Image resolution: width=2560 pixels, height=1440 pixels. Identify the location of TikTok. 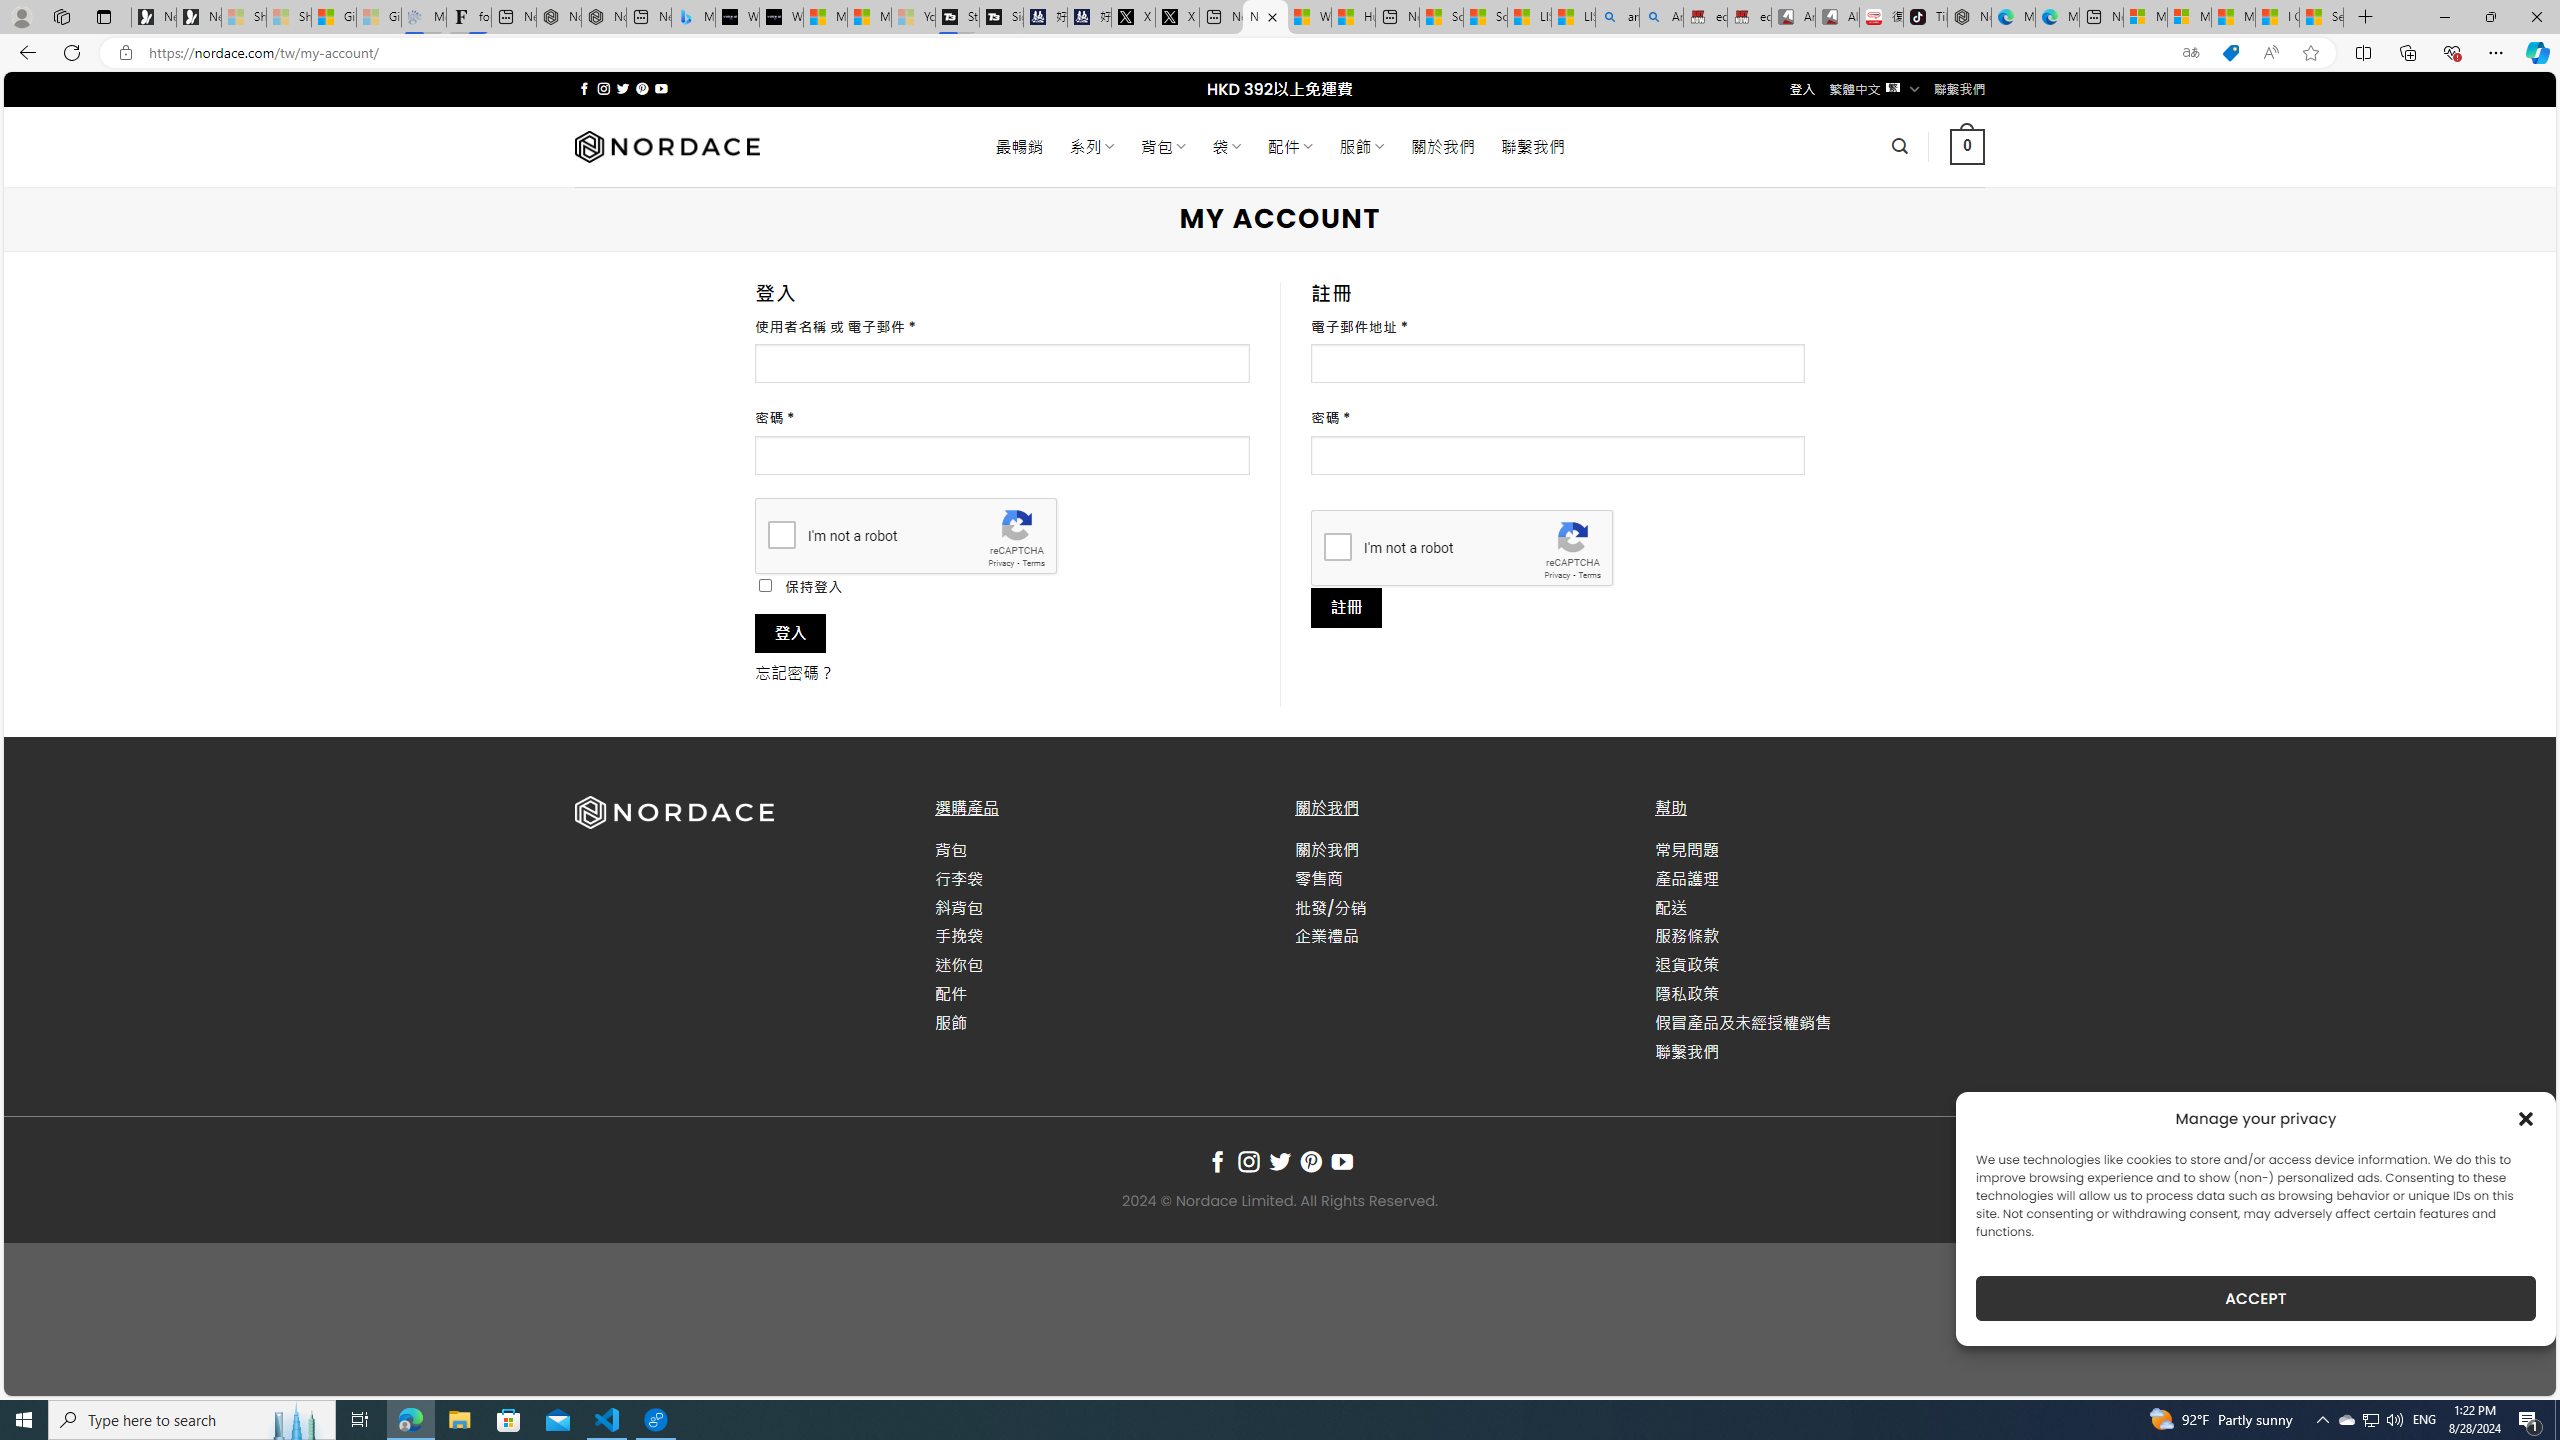
(1924, 17).